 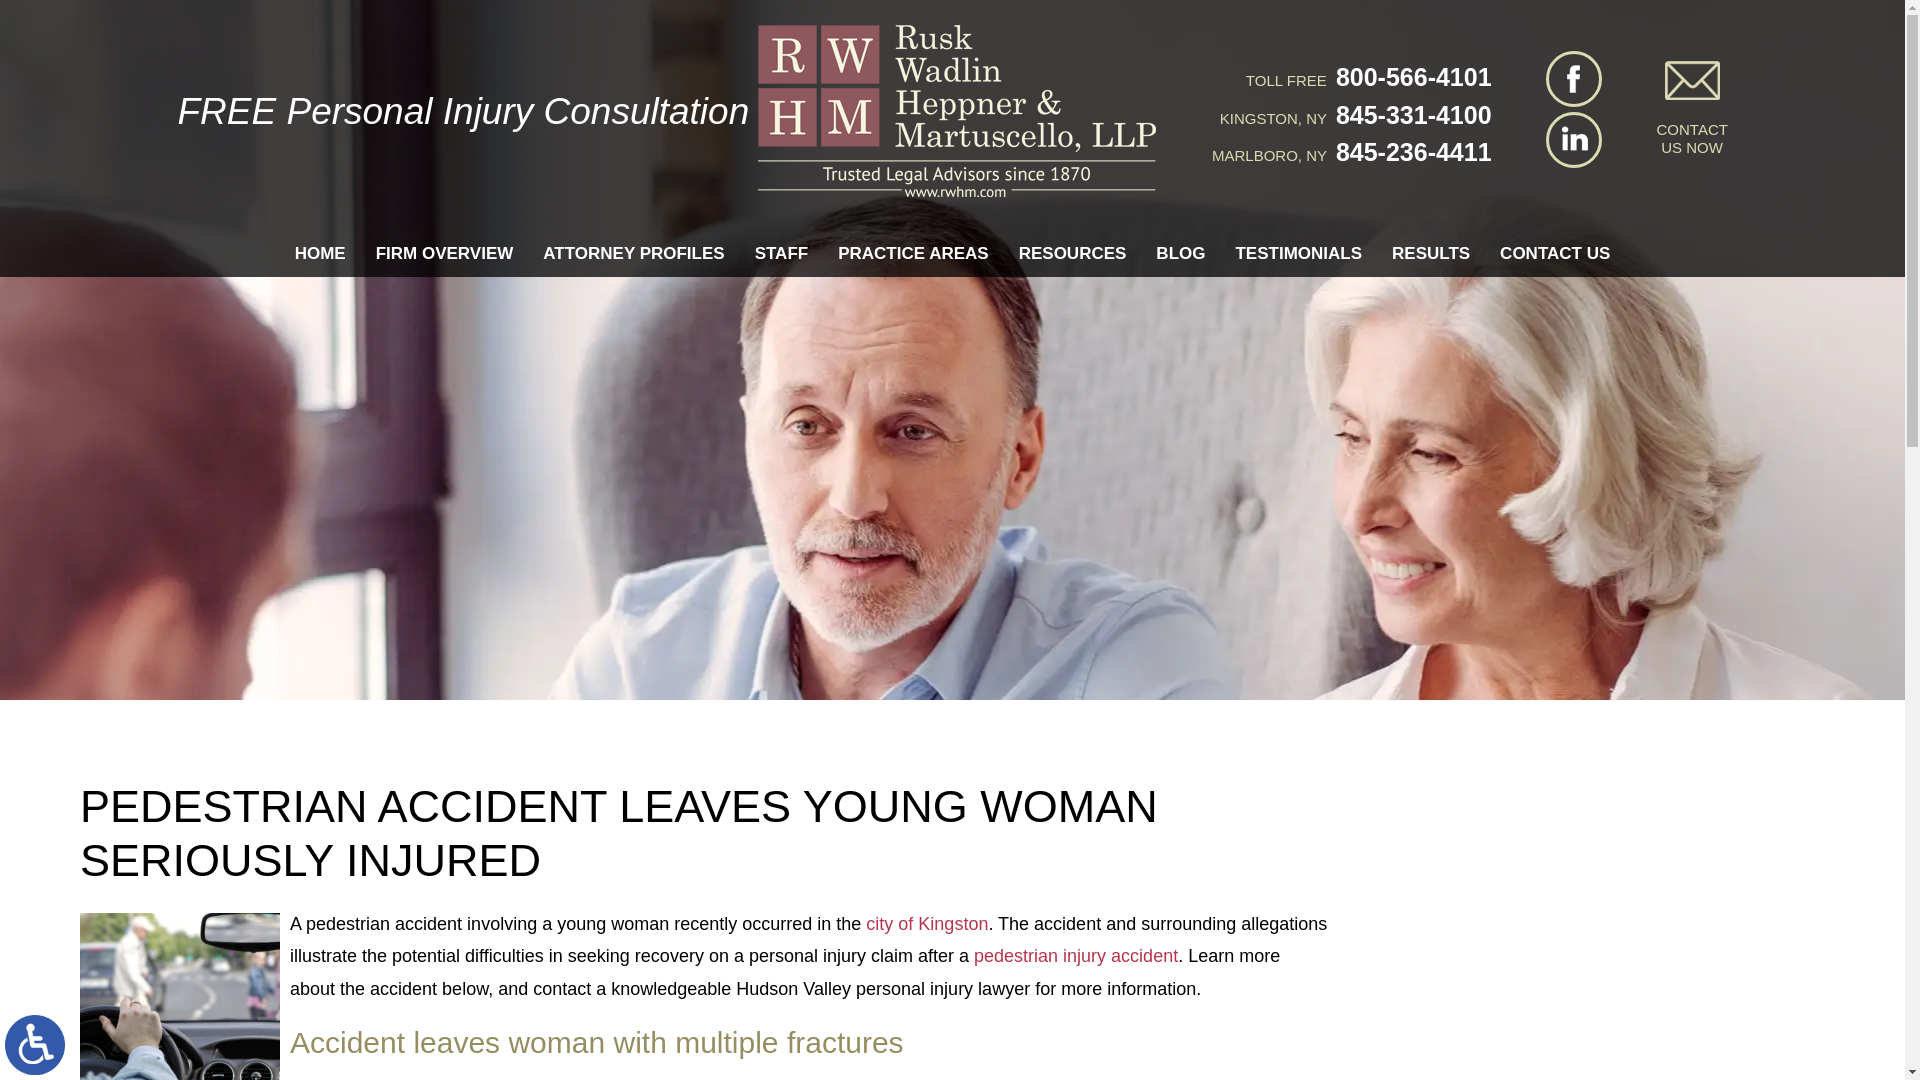 What do you see at coordinates (1410, 76) in the screenshot?
I see `800-566-4101` at bounding box center [1410, 76].